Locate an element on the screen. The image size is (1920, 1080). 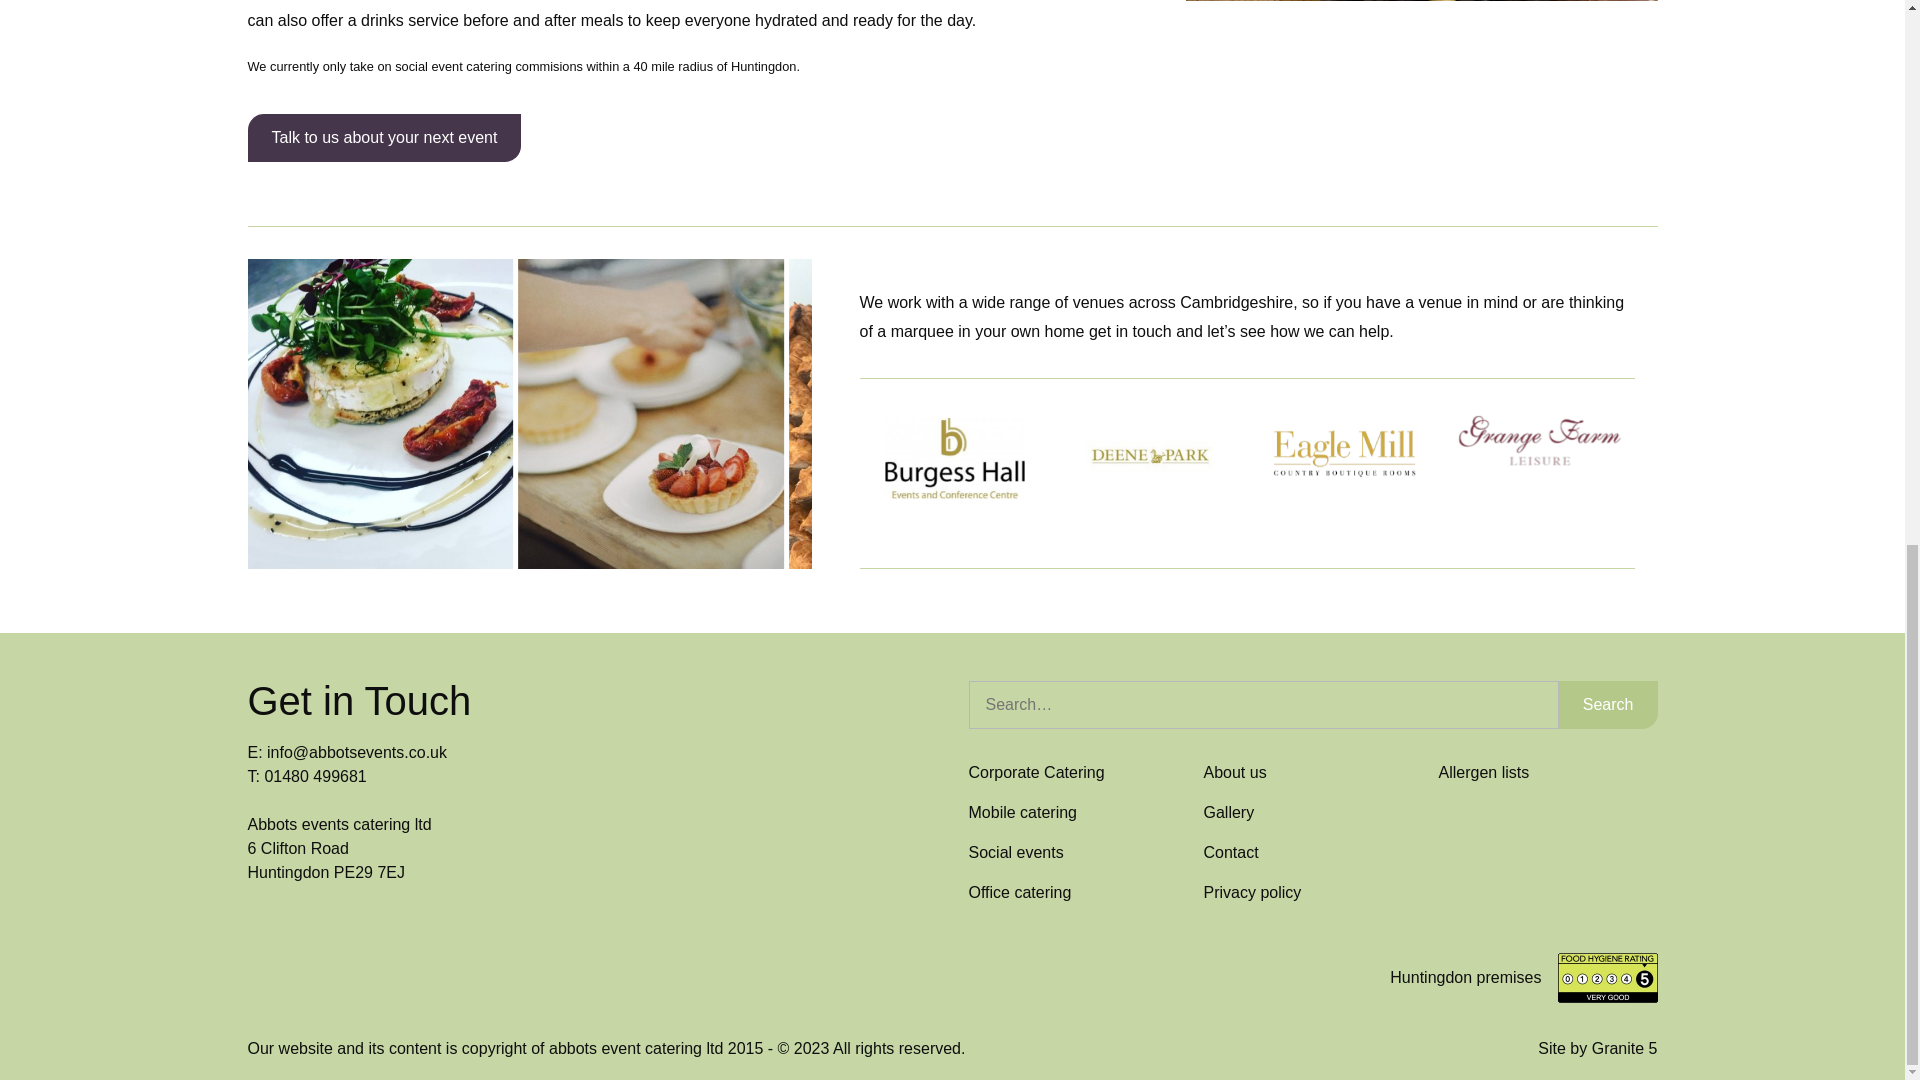
Talk to us about your next event is located at coordinates (384, 138).